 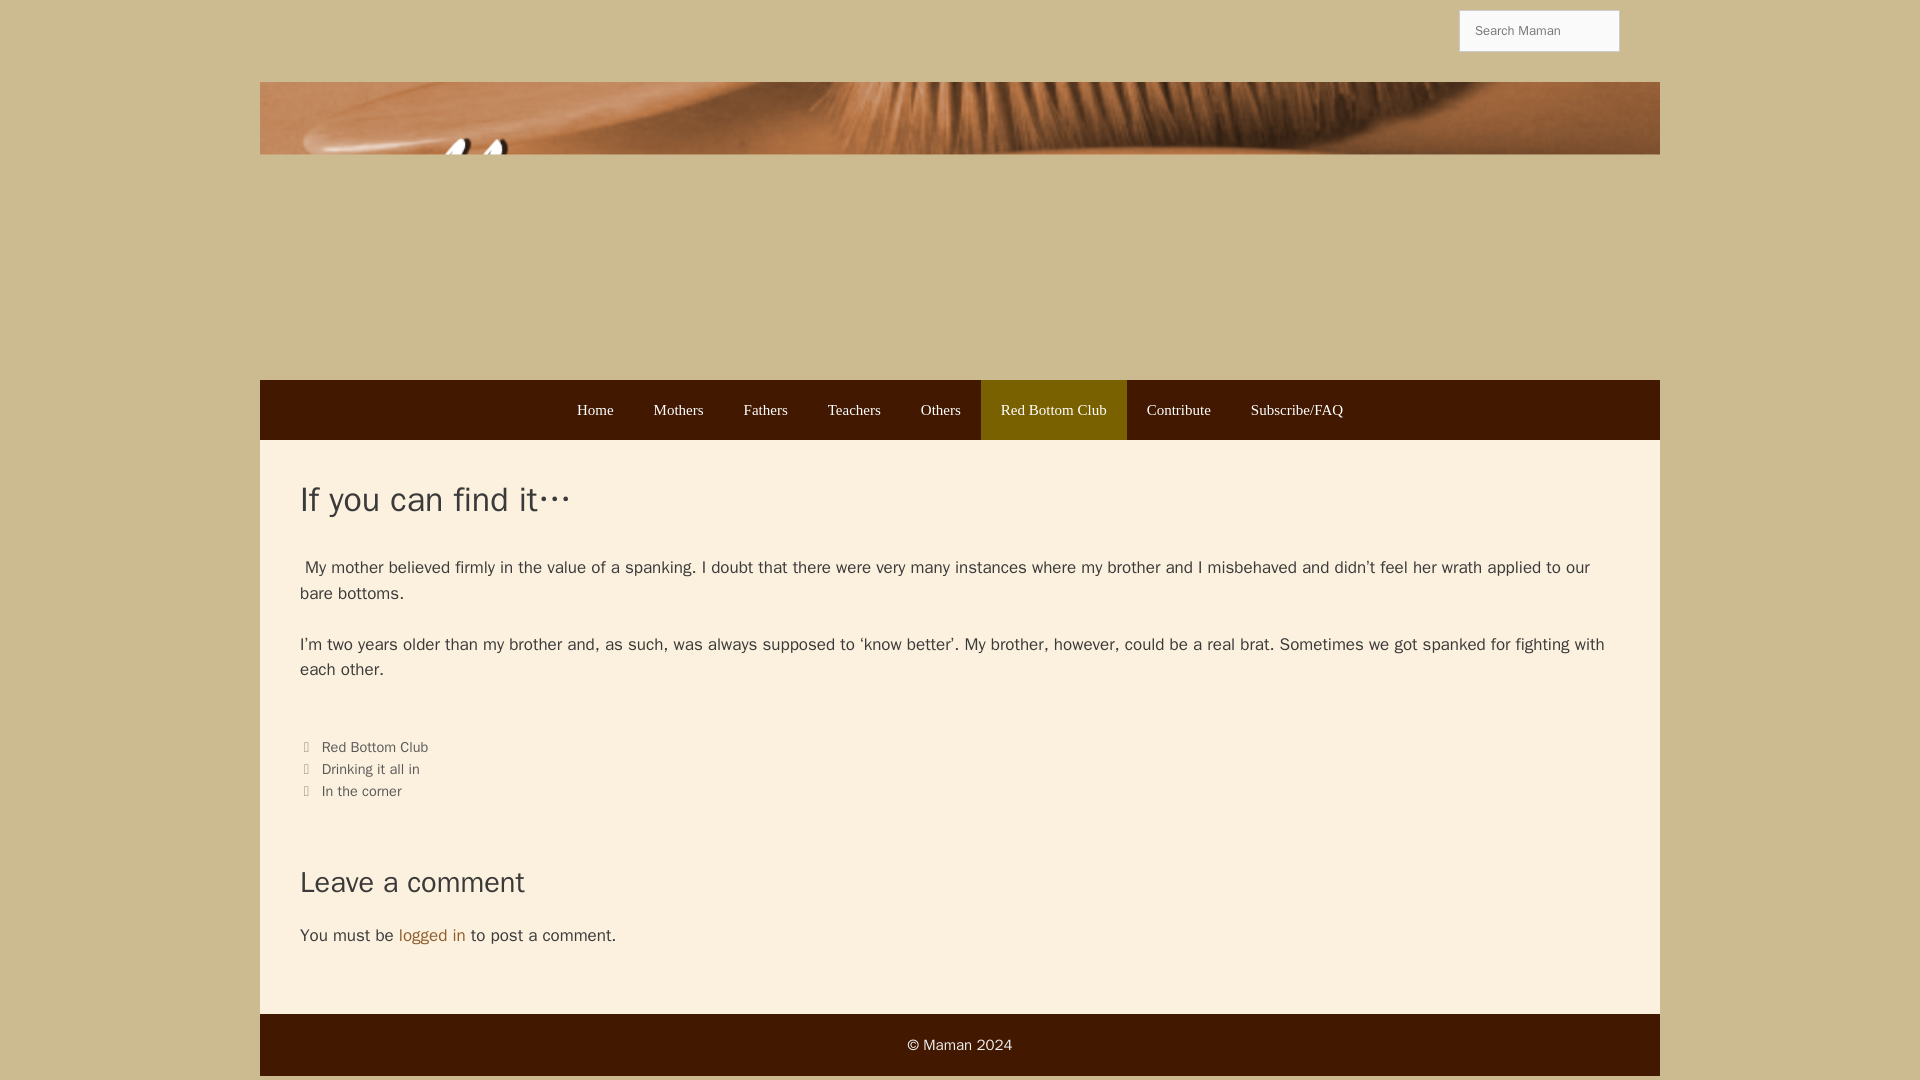 What do you see at coordinates (432, 935) in the screenshot?
I see `logged in` at bounding box center [432, 935].